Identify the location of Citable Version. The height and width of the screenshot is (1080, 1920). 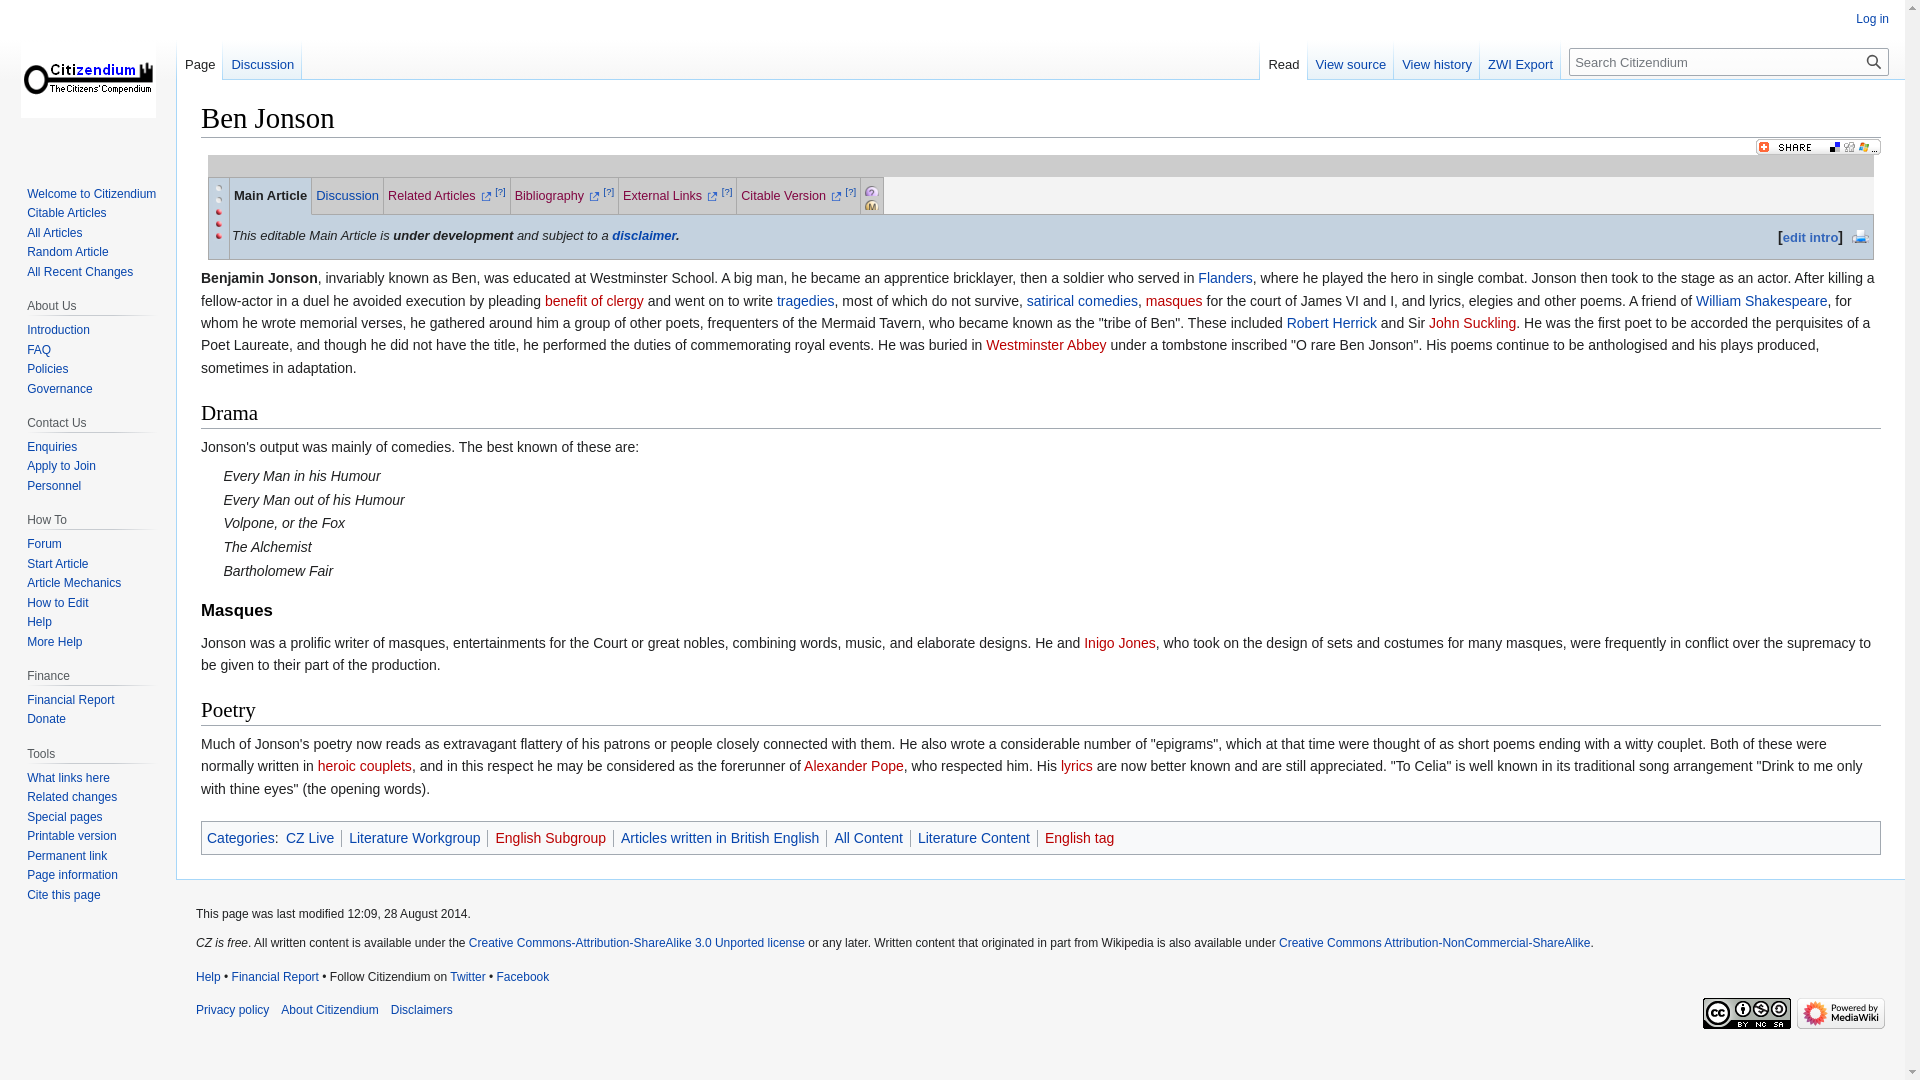
(792, 196).